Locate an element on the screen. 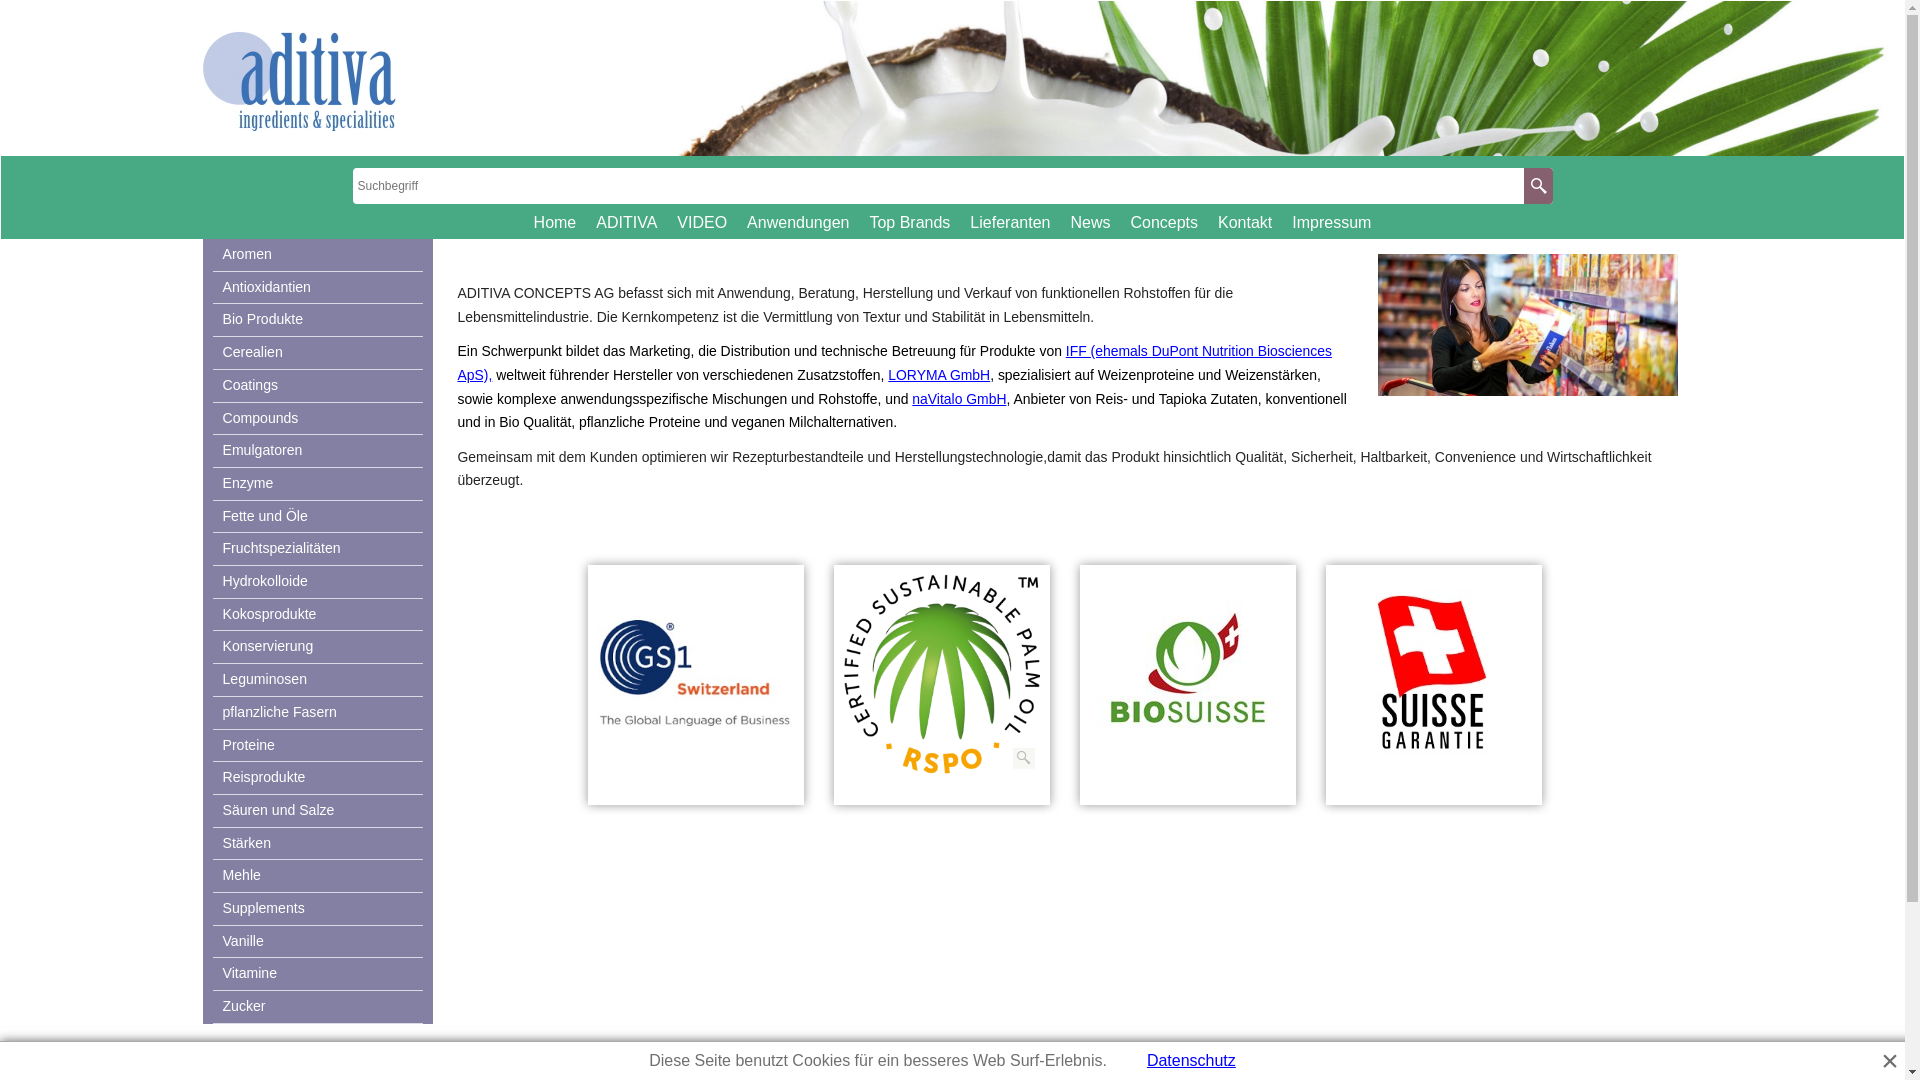 This screenshot has width=1920, height=1080. Datenschutz is located at coordinates (1192, 1061).